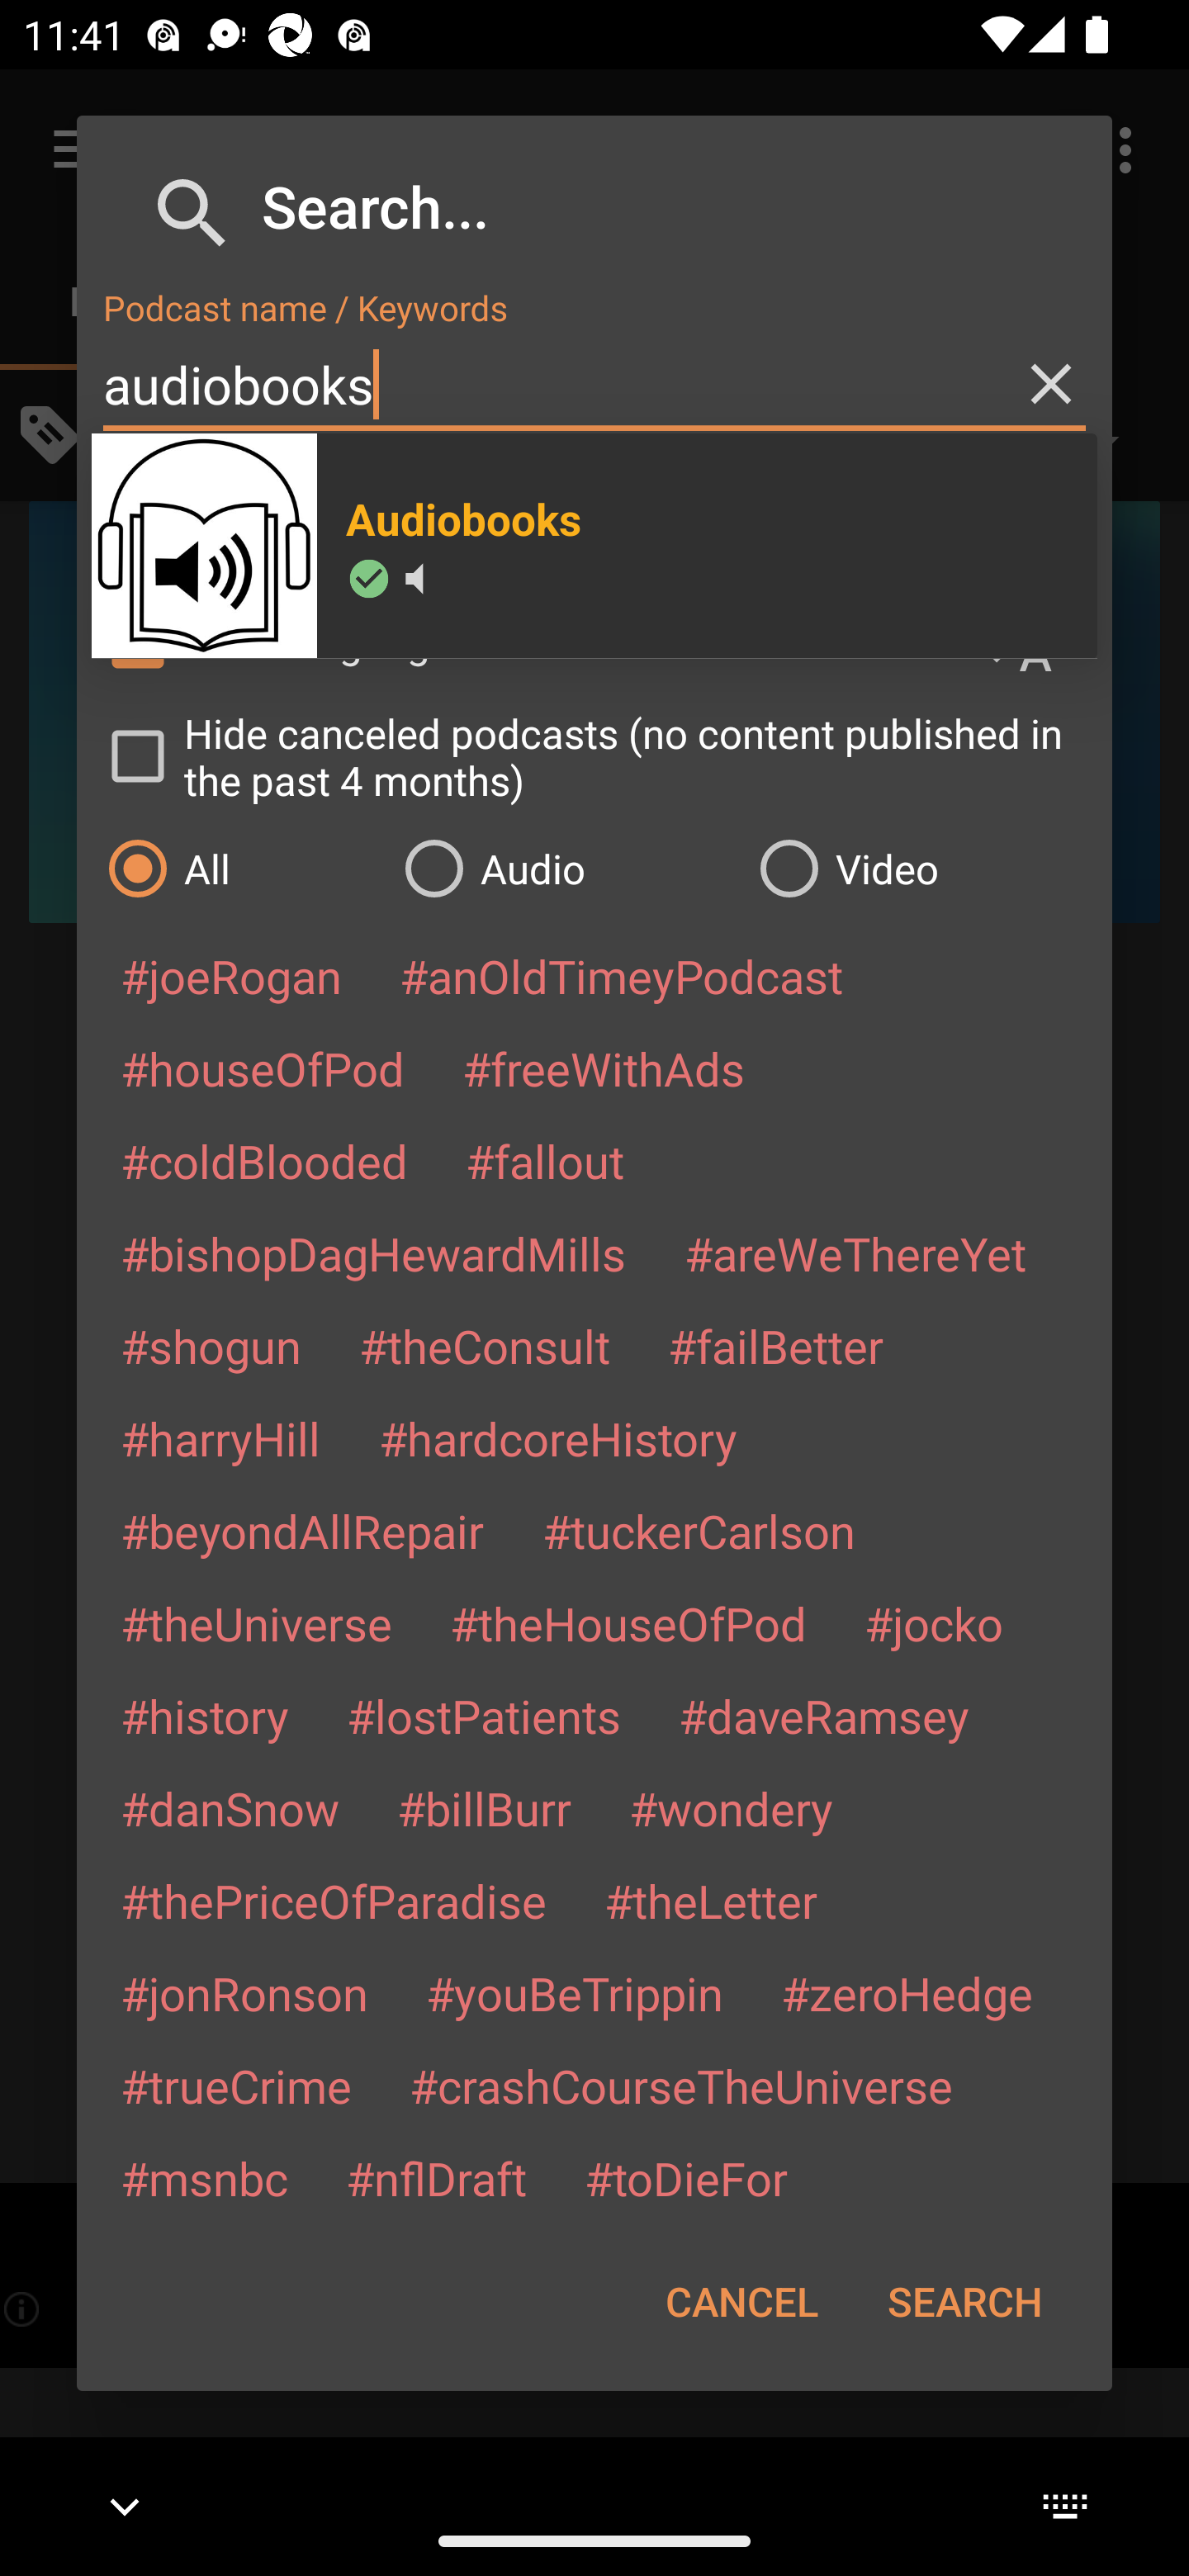 Image resolution: width=1189 pixels, height=2576 pixels. I want to click on #fallout, so click(545, 1160).